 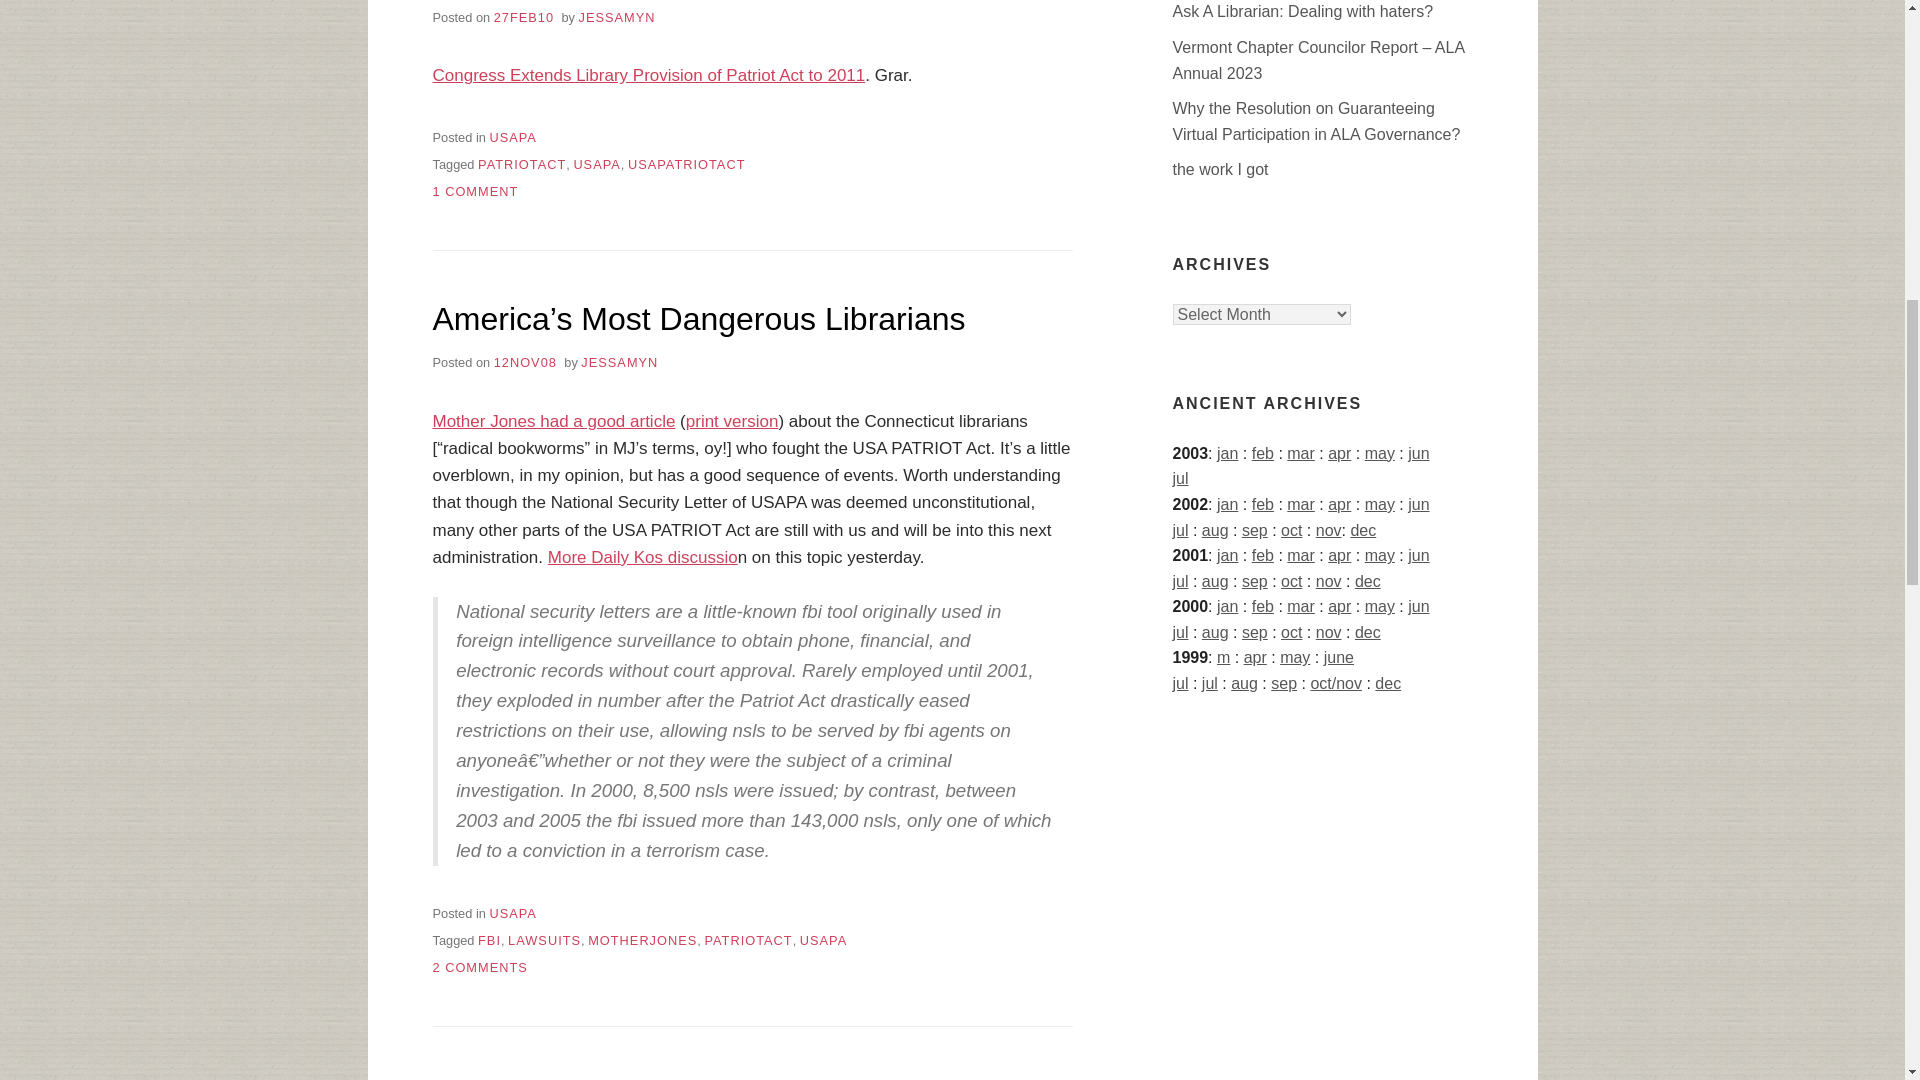 What do you see at coordinates (732, 420) in the screenshot?
I see `print version` at bounding box center [732, 420].